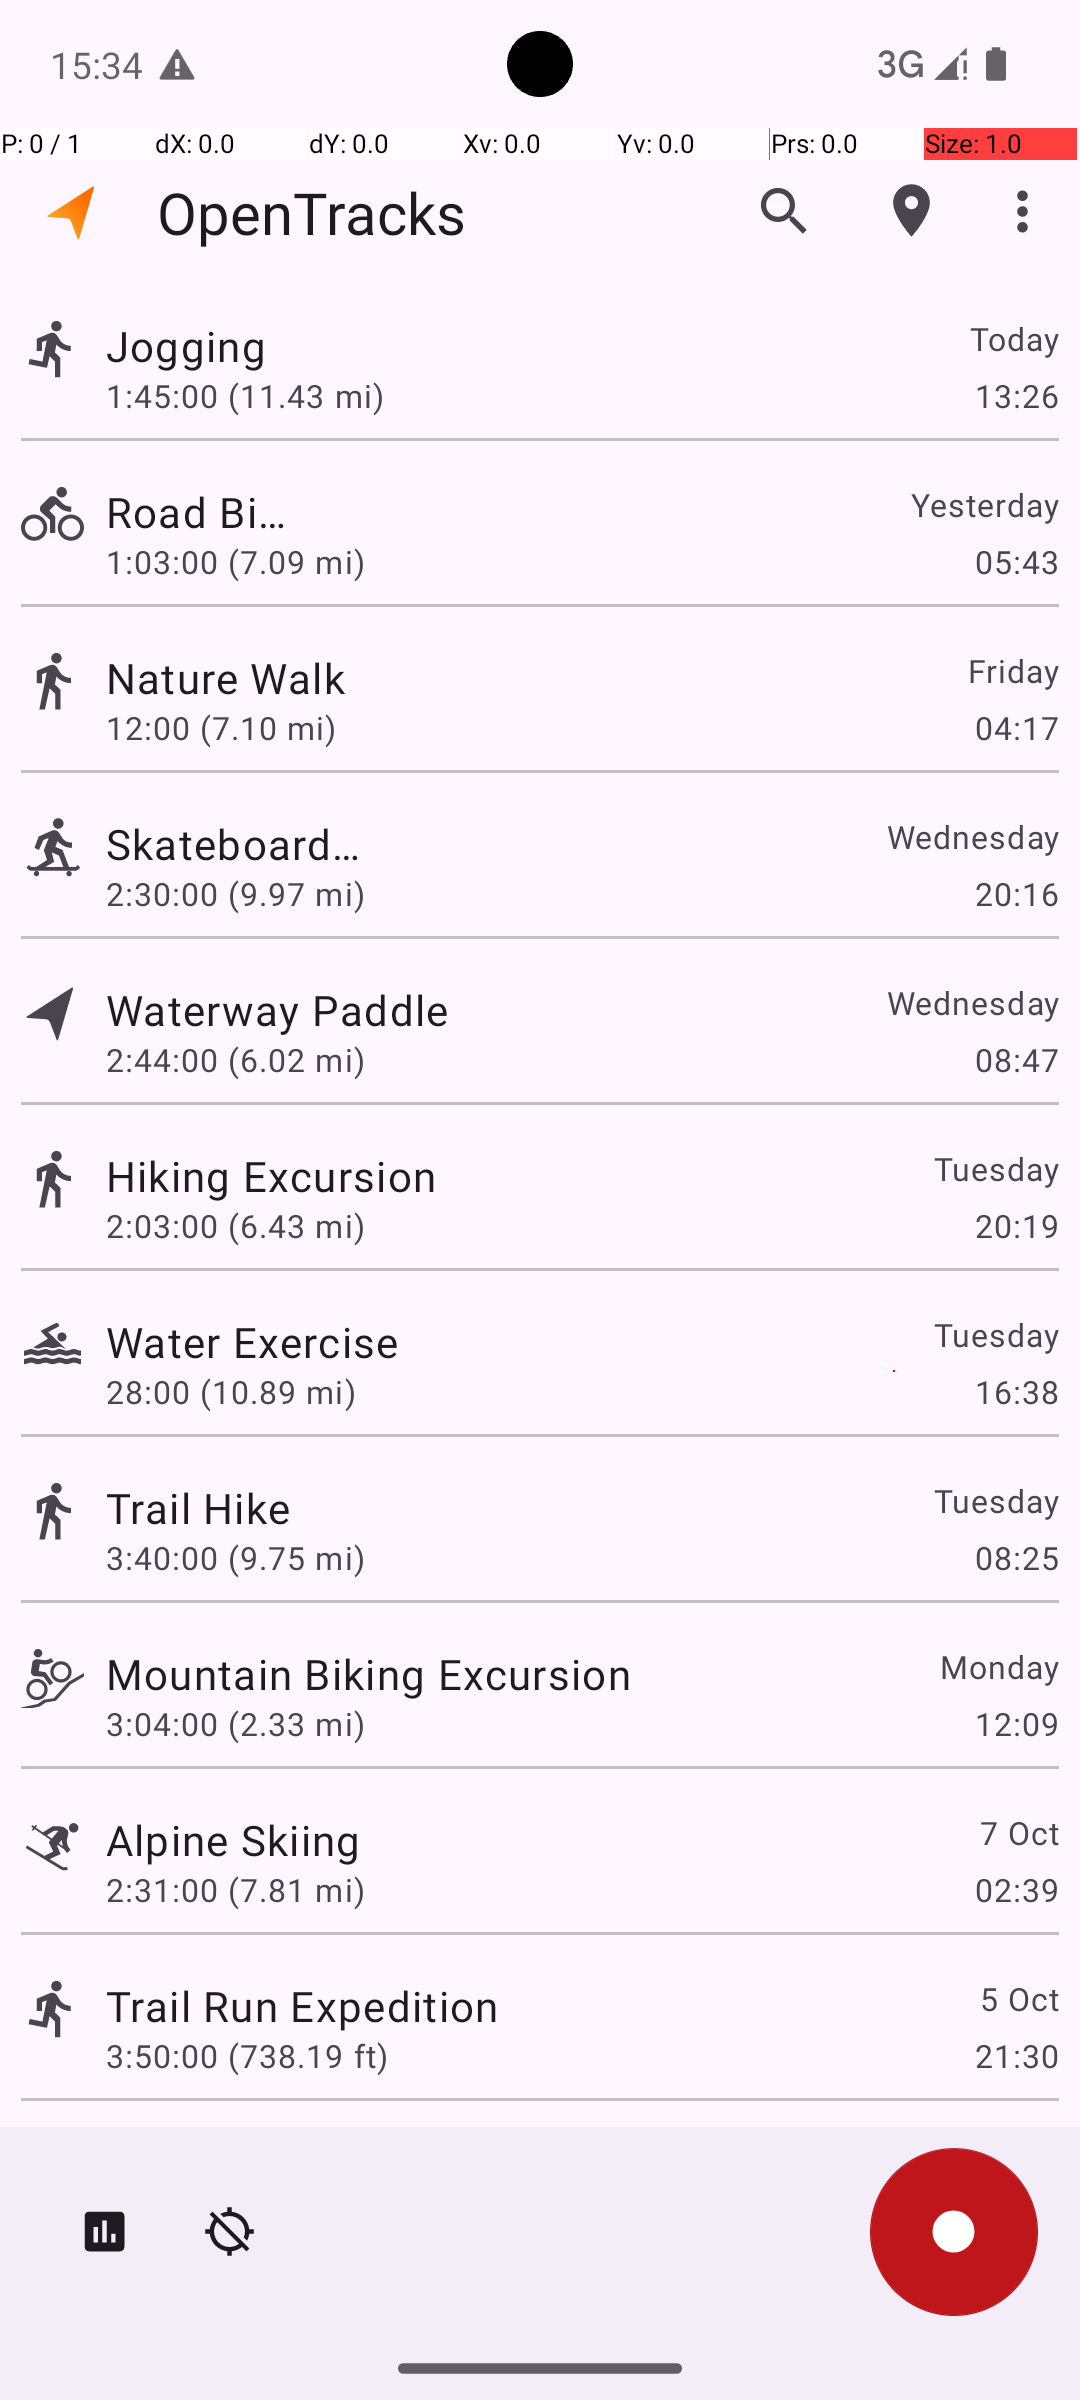 This screenshot has height=2400, width=1080. Describe the element at coordinates (954, 2232) in the screenshot. I see `Record` at that location.